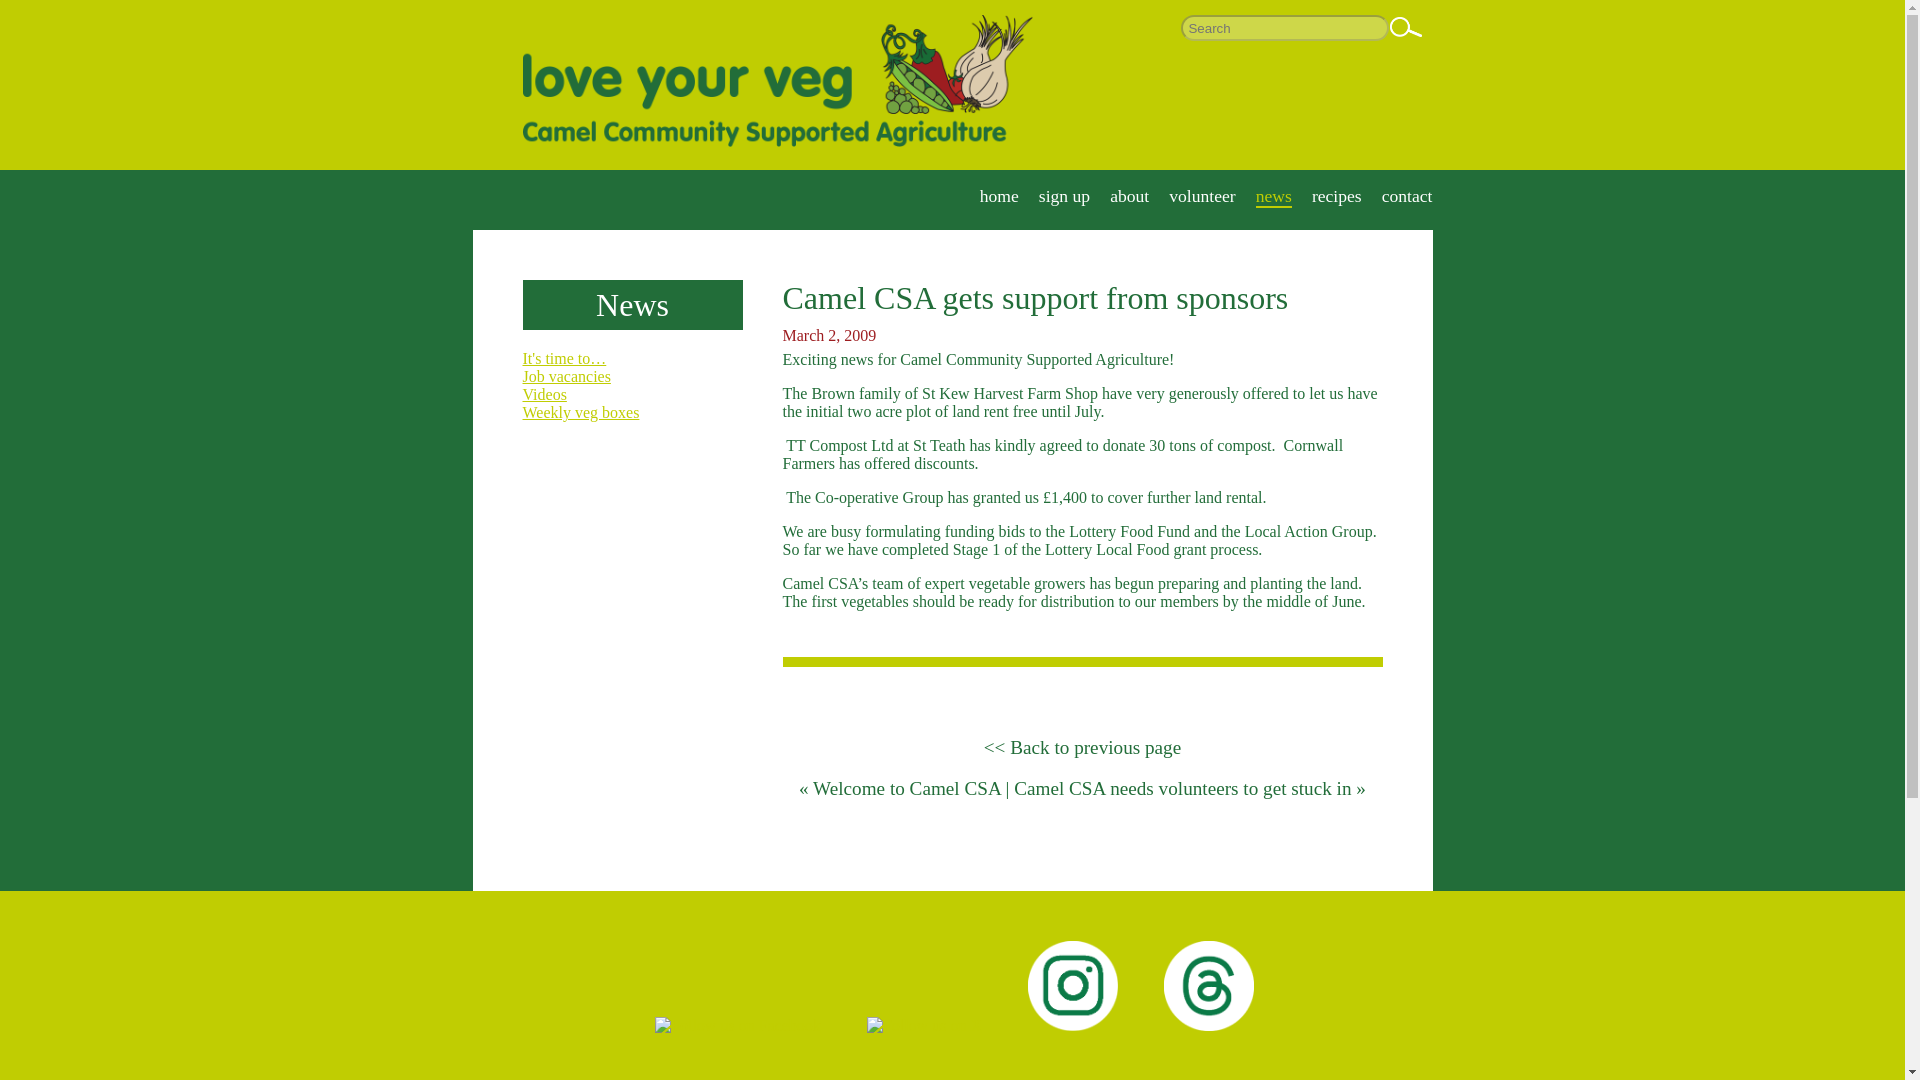 The height and width of the screenshot is (1080, 1920). I want to click on Camel CSA needs volunteers to get stuck in, so click(1182, 788).